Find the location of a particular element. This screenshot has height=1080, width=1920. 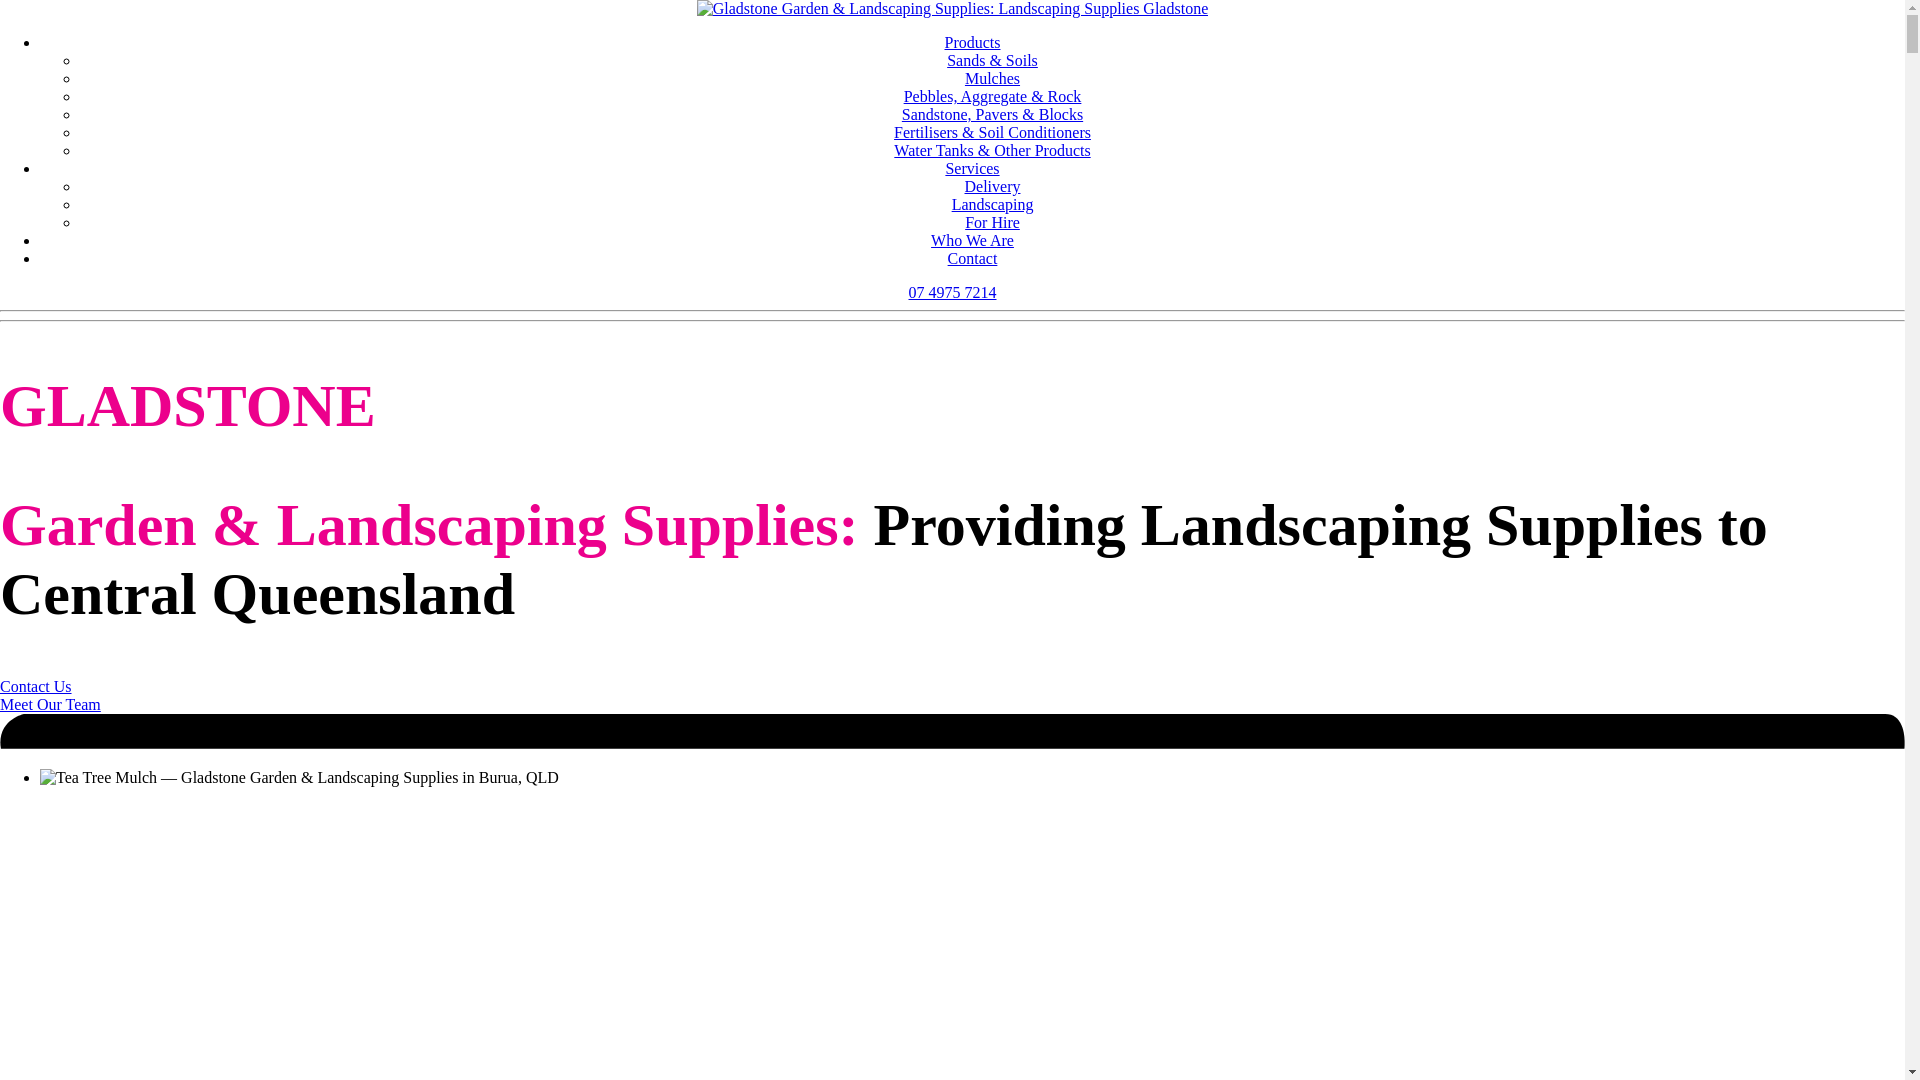

Mulches is located at coordinates (992, 78).